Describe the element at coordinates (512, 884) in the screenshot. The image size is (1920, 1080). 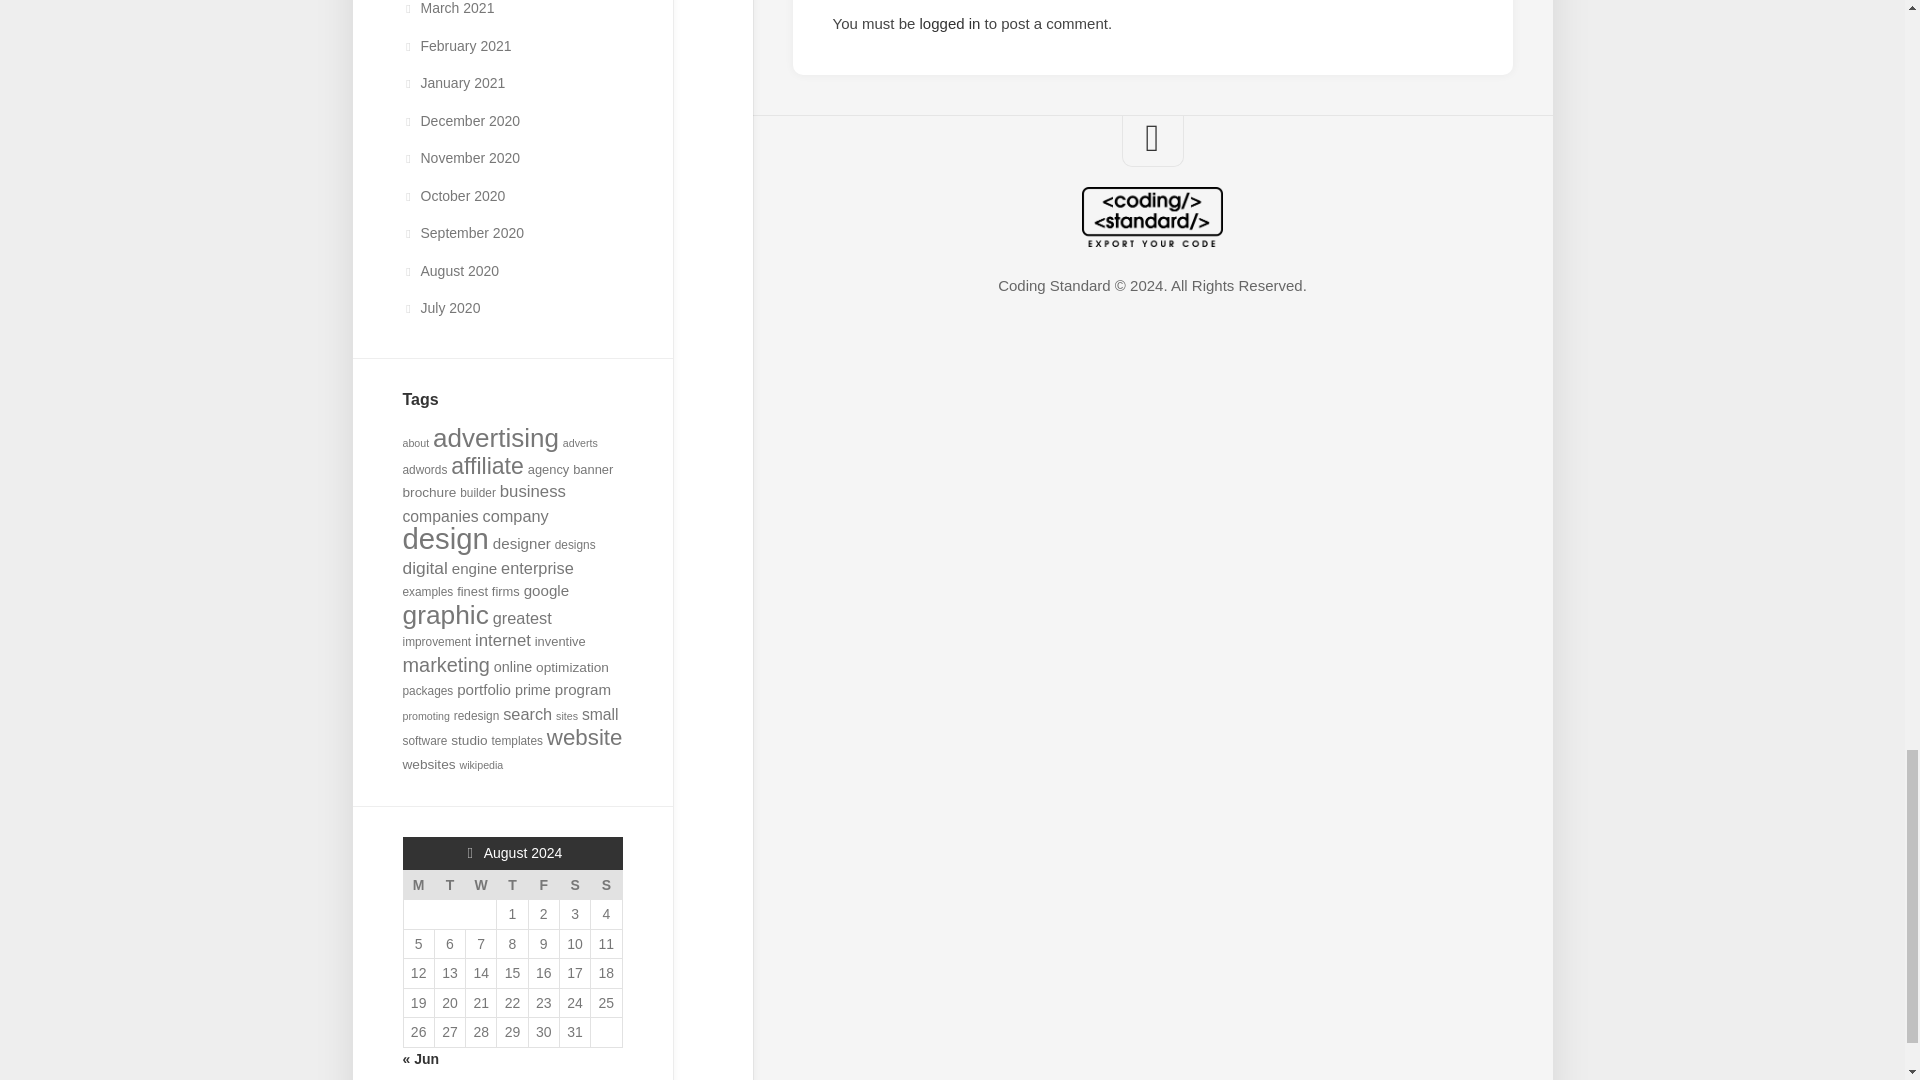
I see `Thursday` at that location.